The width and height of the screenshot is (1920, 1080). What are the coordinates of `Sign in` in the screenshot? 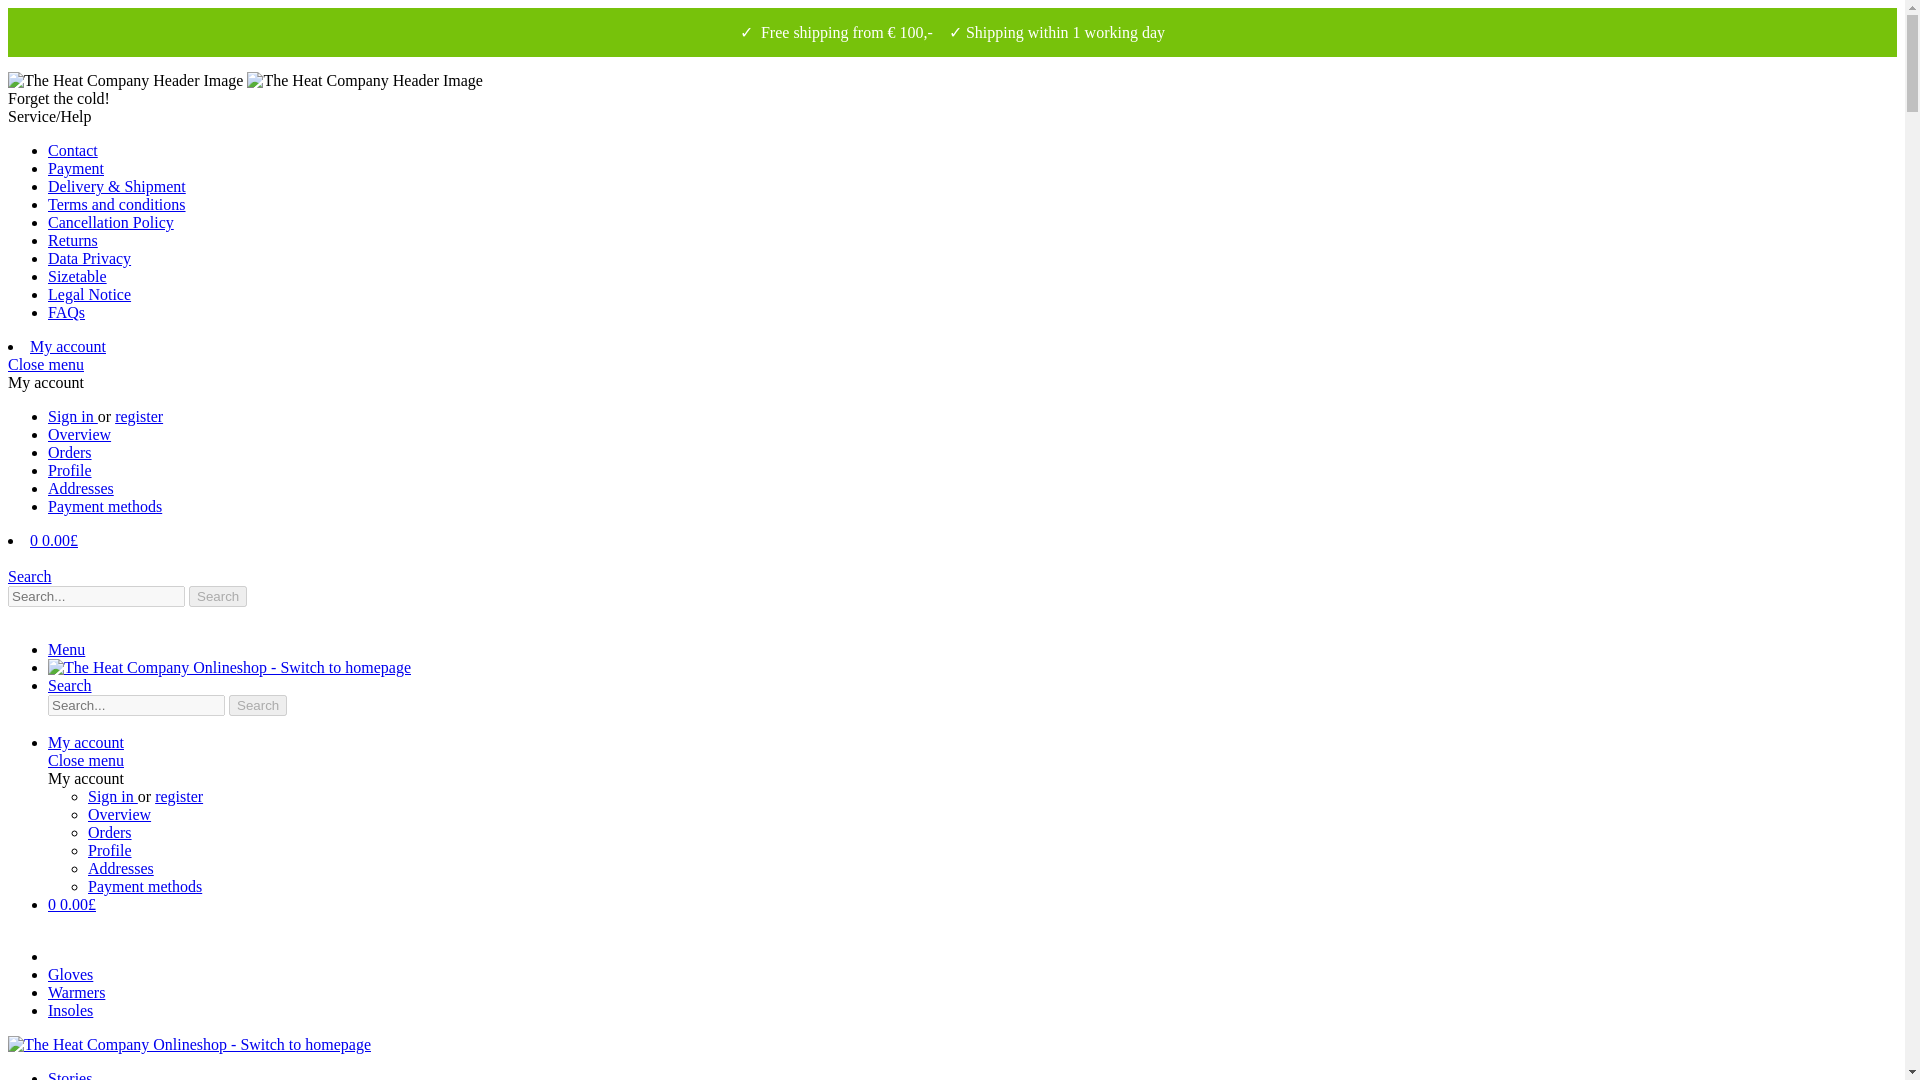 It's located at (72, 416).